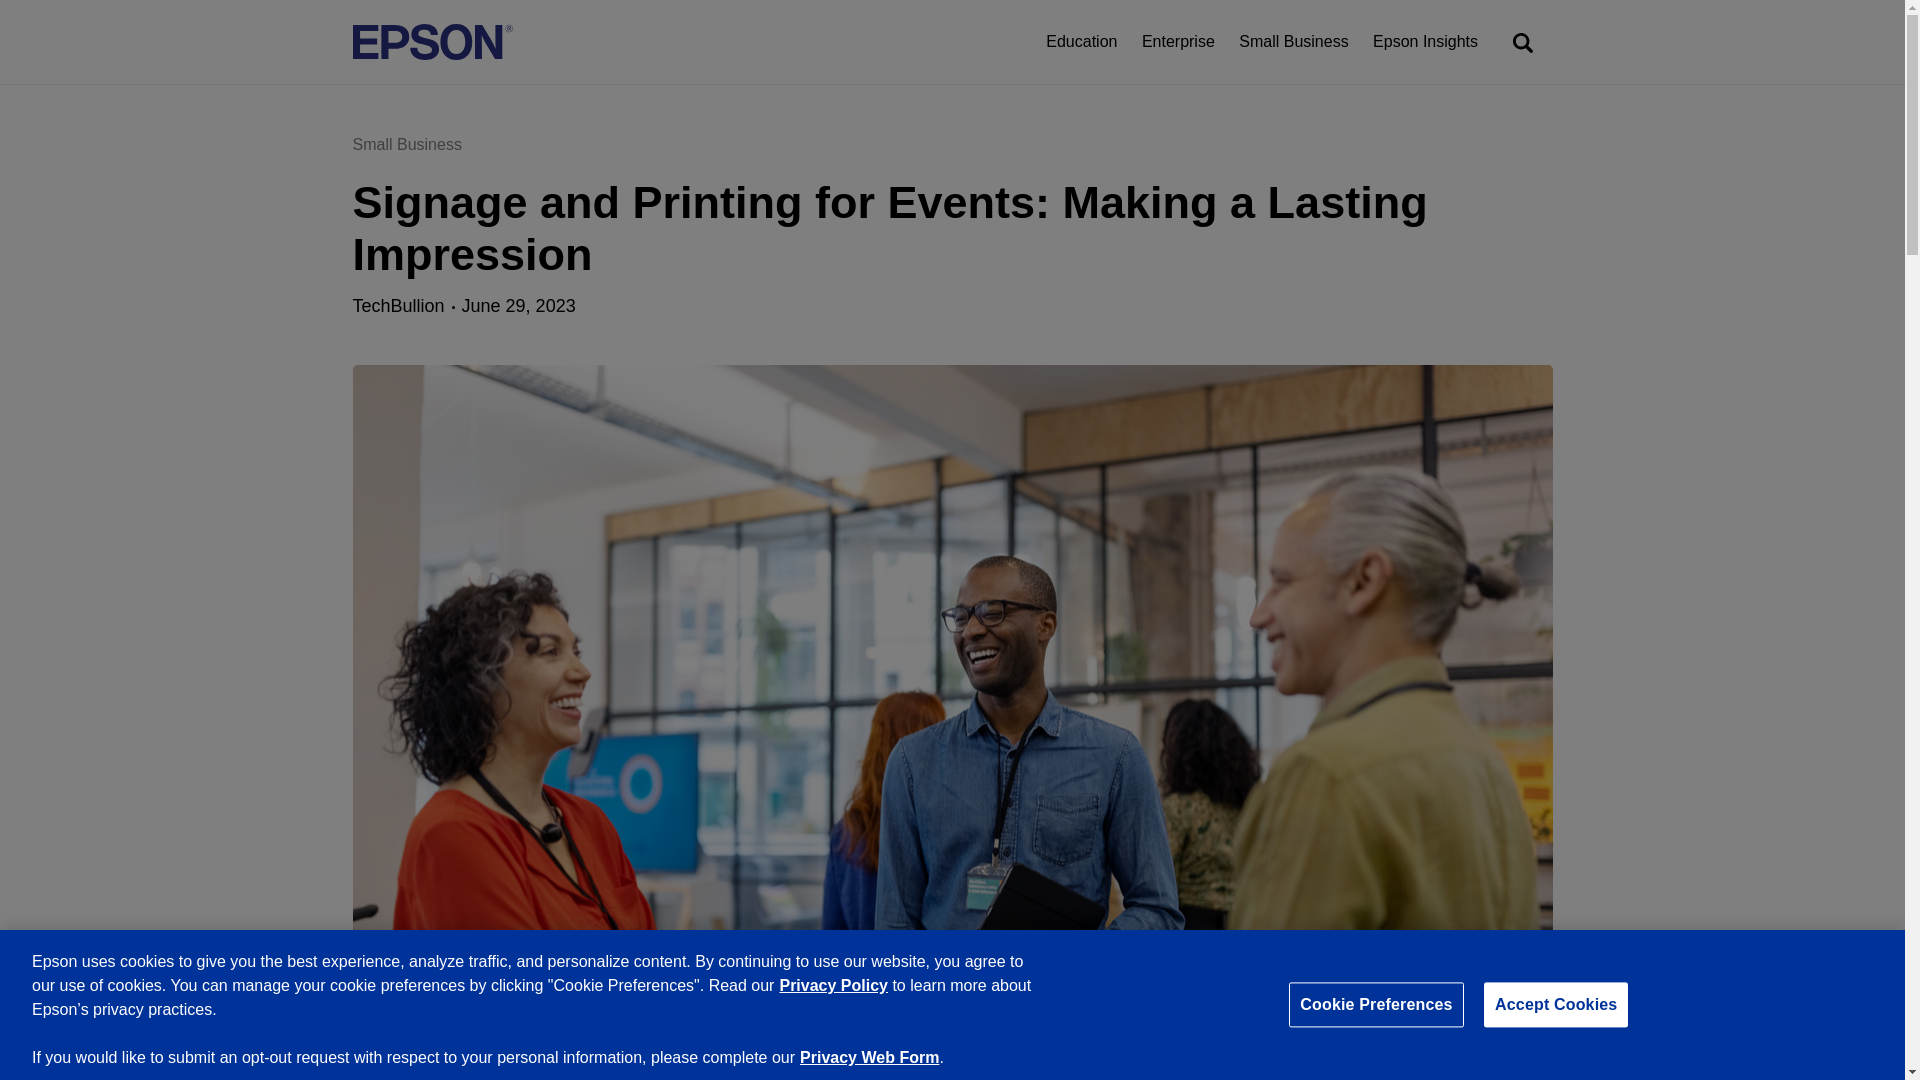 This screenshot has width=1920, height=1080. Describe the element at coordinates (406, 144) in the screenshot. I see `Small Business` at that location.